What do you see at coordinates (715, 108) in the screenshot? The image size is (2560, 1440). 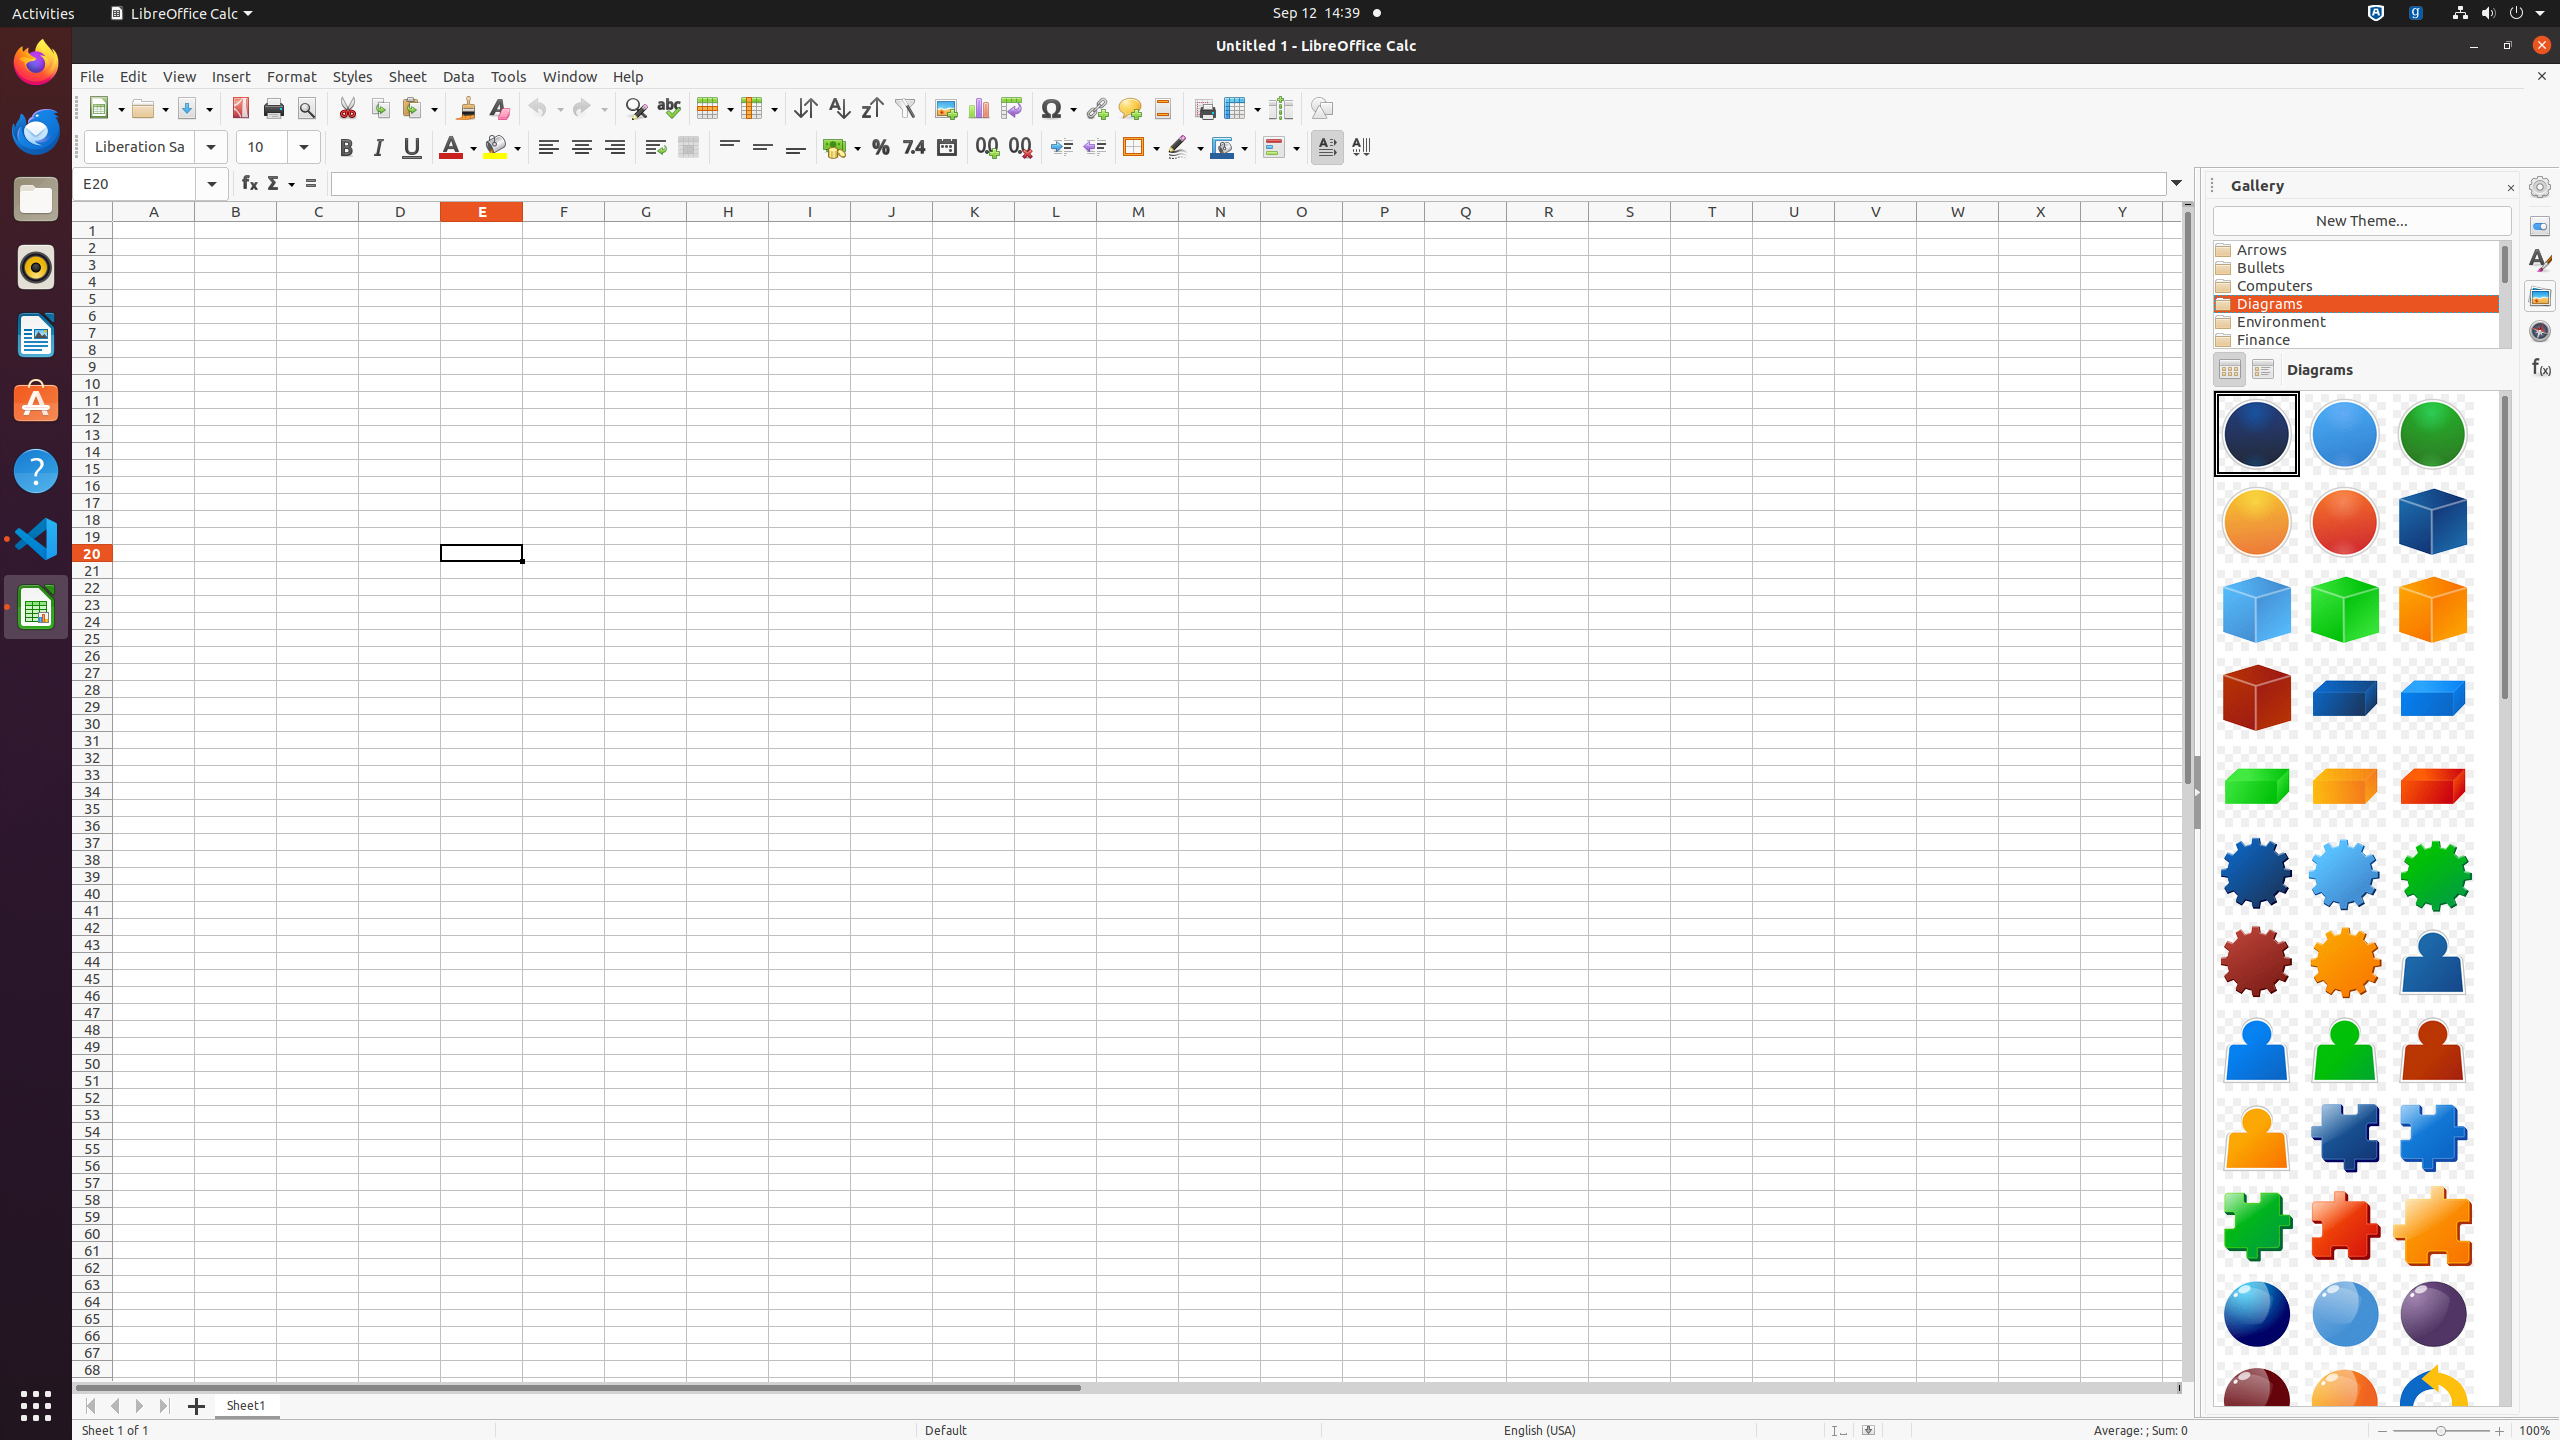 I see `Row` at bounding box center [715, 108].